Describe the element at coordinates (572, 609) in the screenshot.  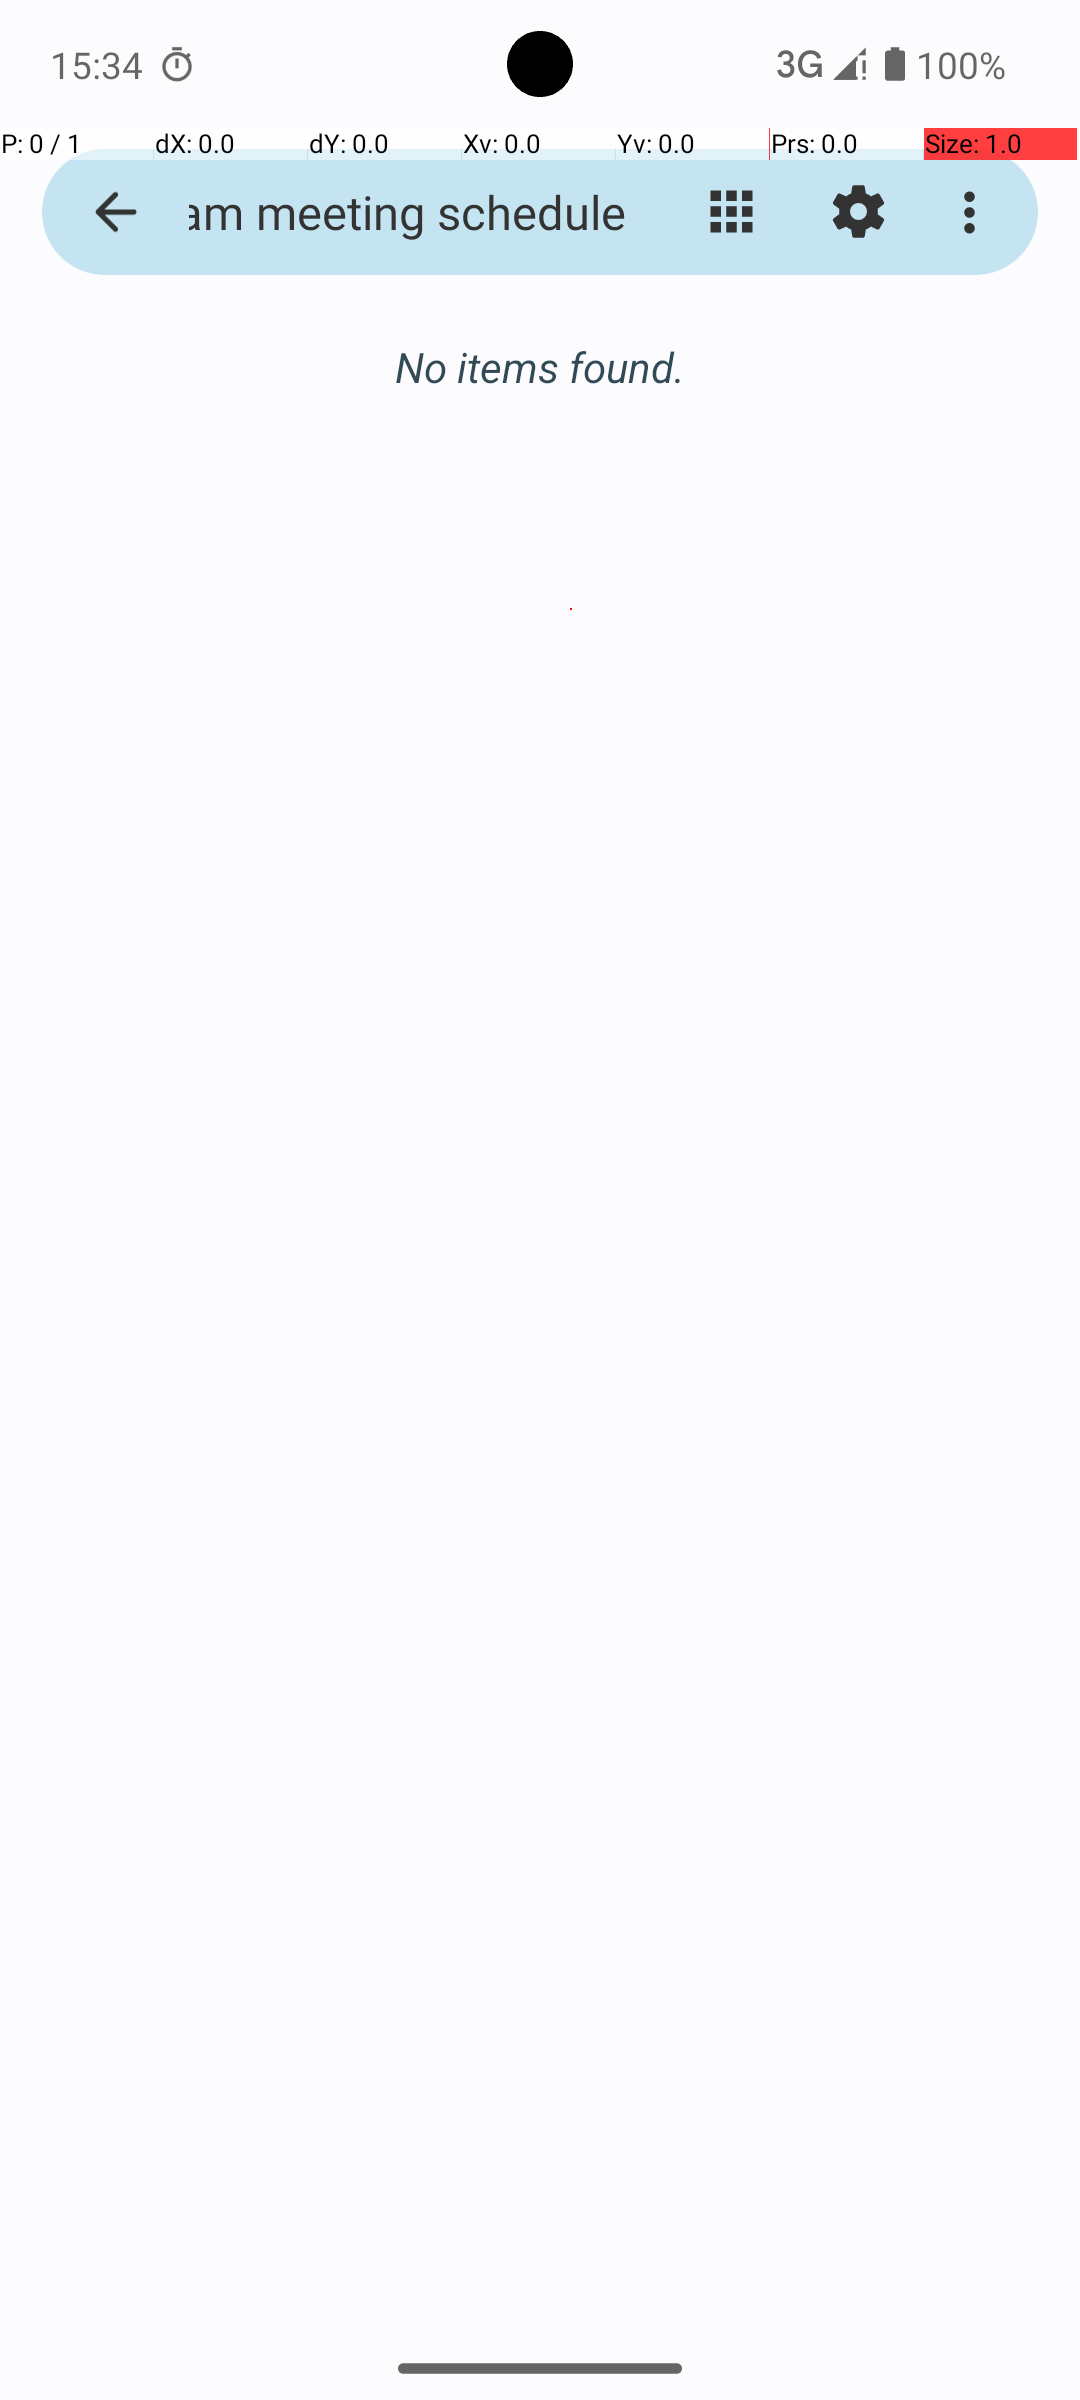
I see `We will plan annual budget.` at that location.